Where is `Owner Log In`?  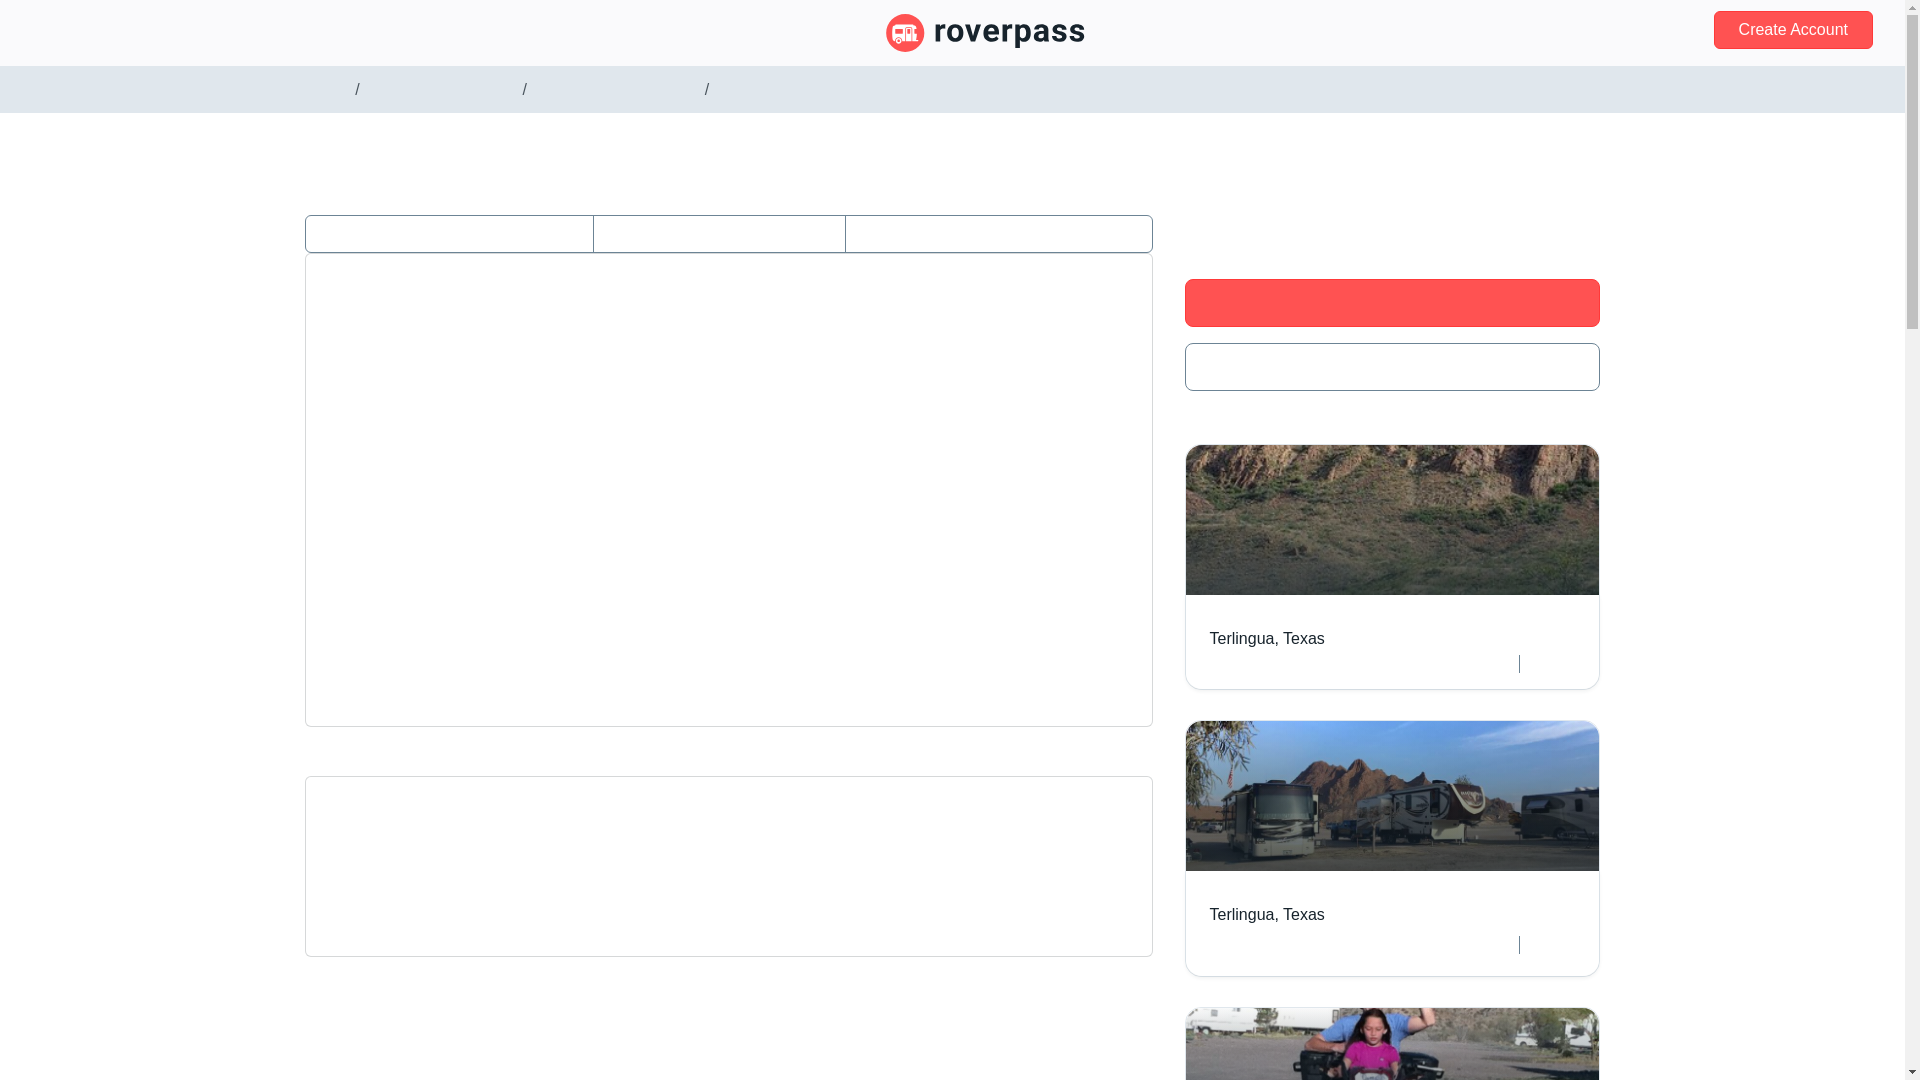 Owner Log In is located at coordinates (88, 32).